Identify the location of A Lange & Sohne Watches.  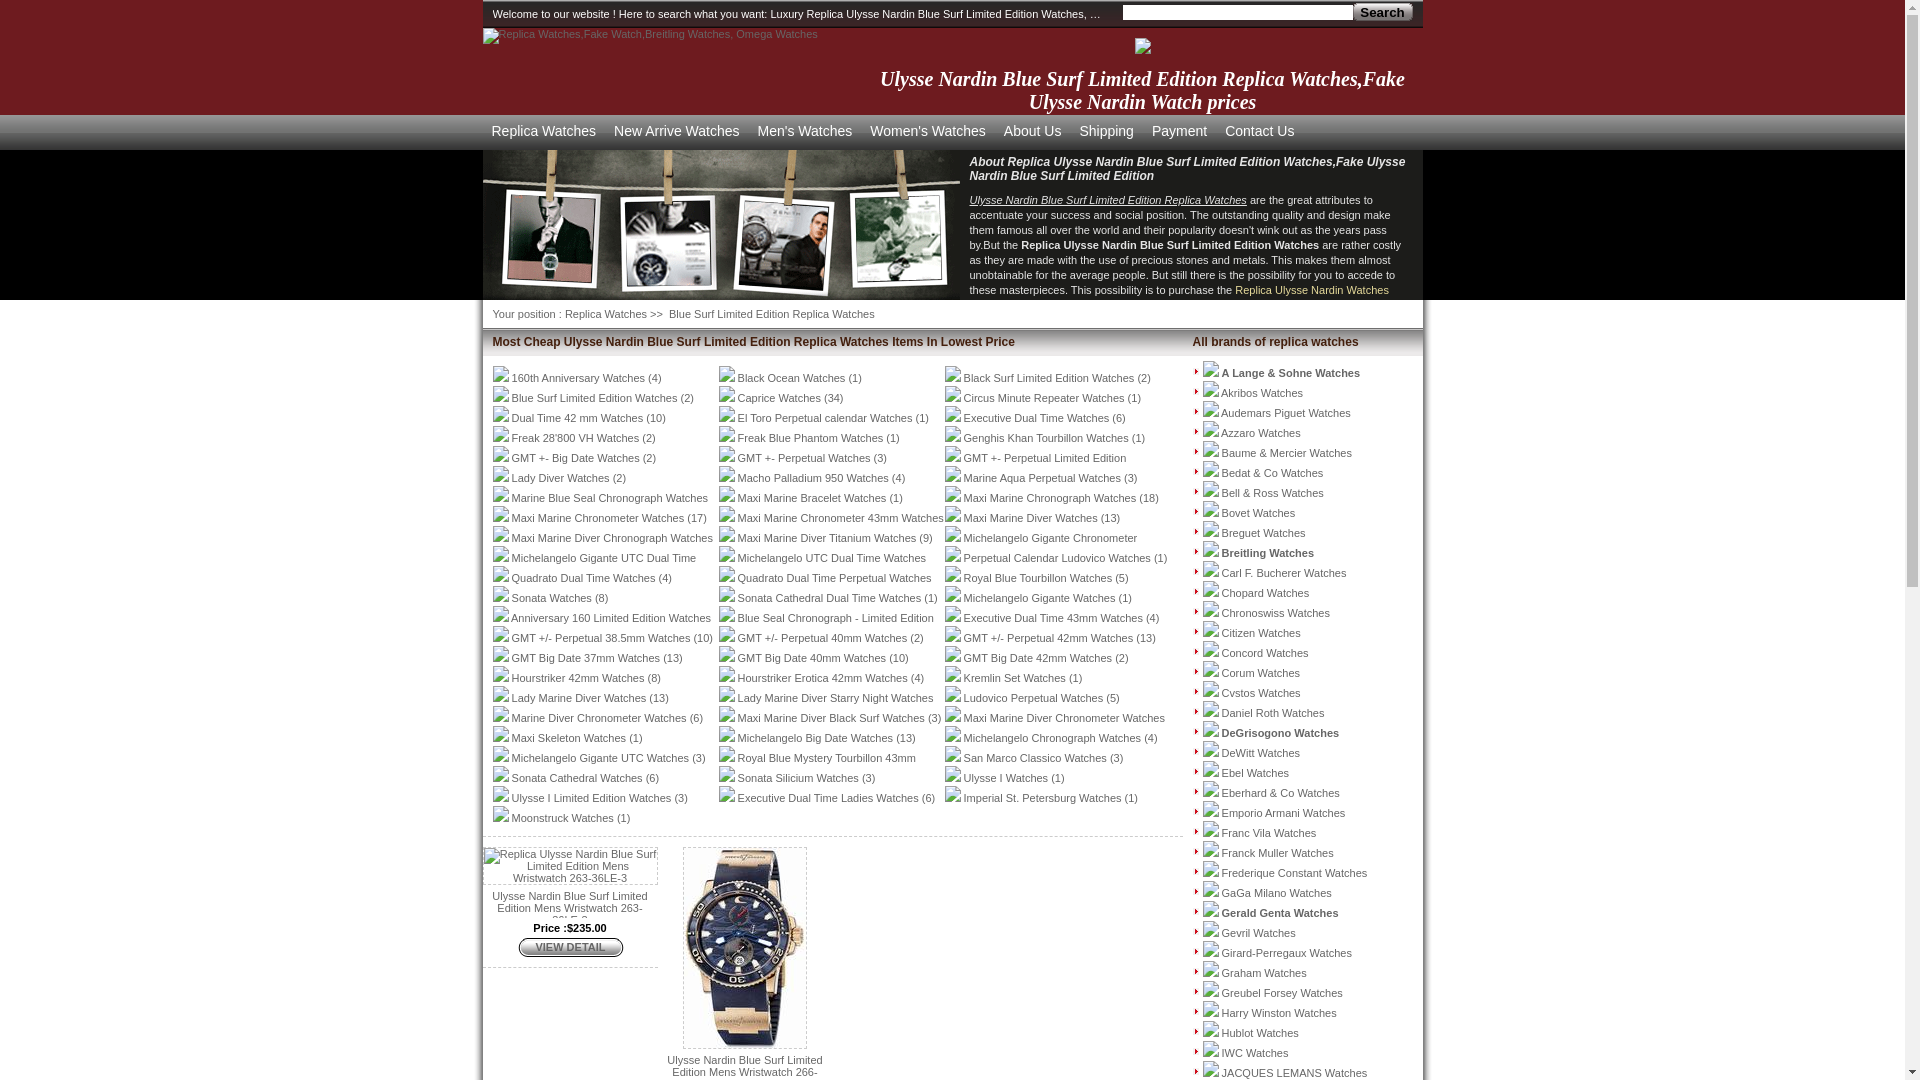
(1292, 373).